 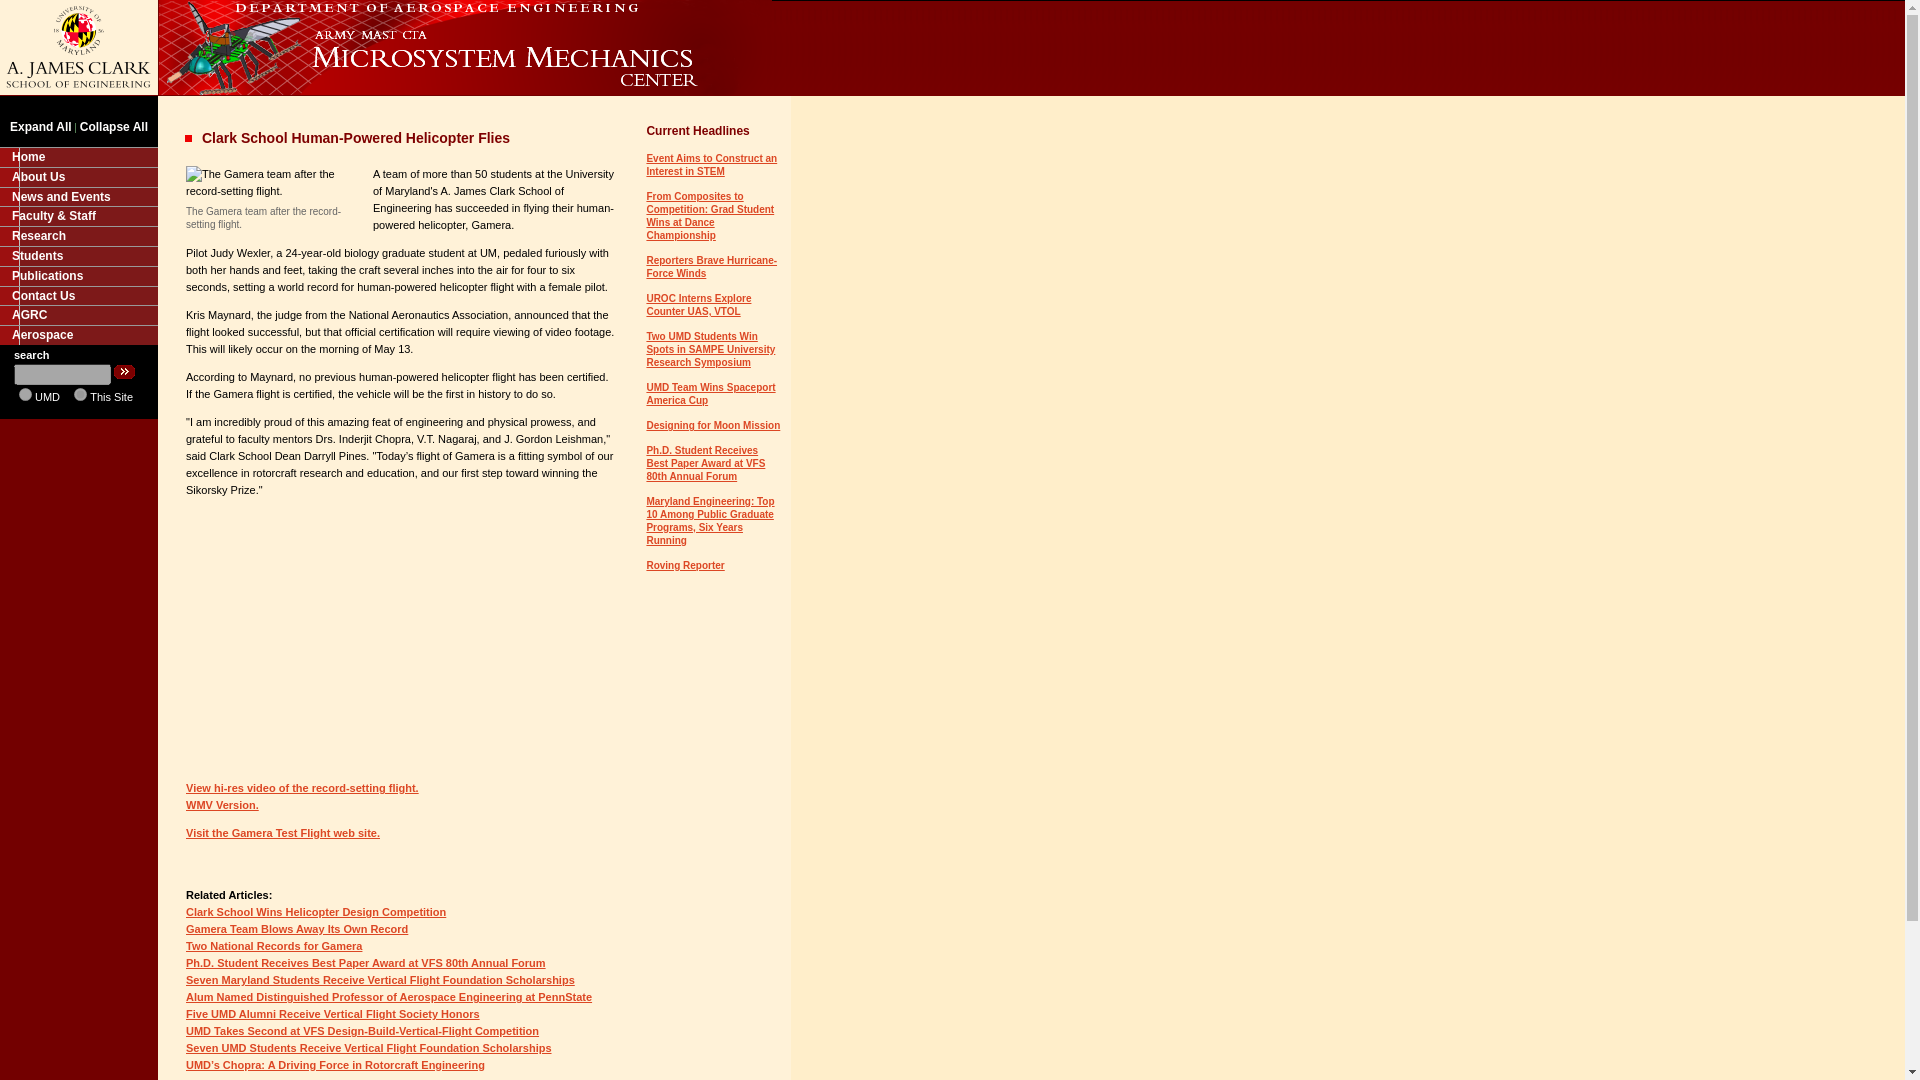 I want to click on View hi-res video of the record-setting flight., so click(x=302, y=787).